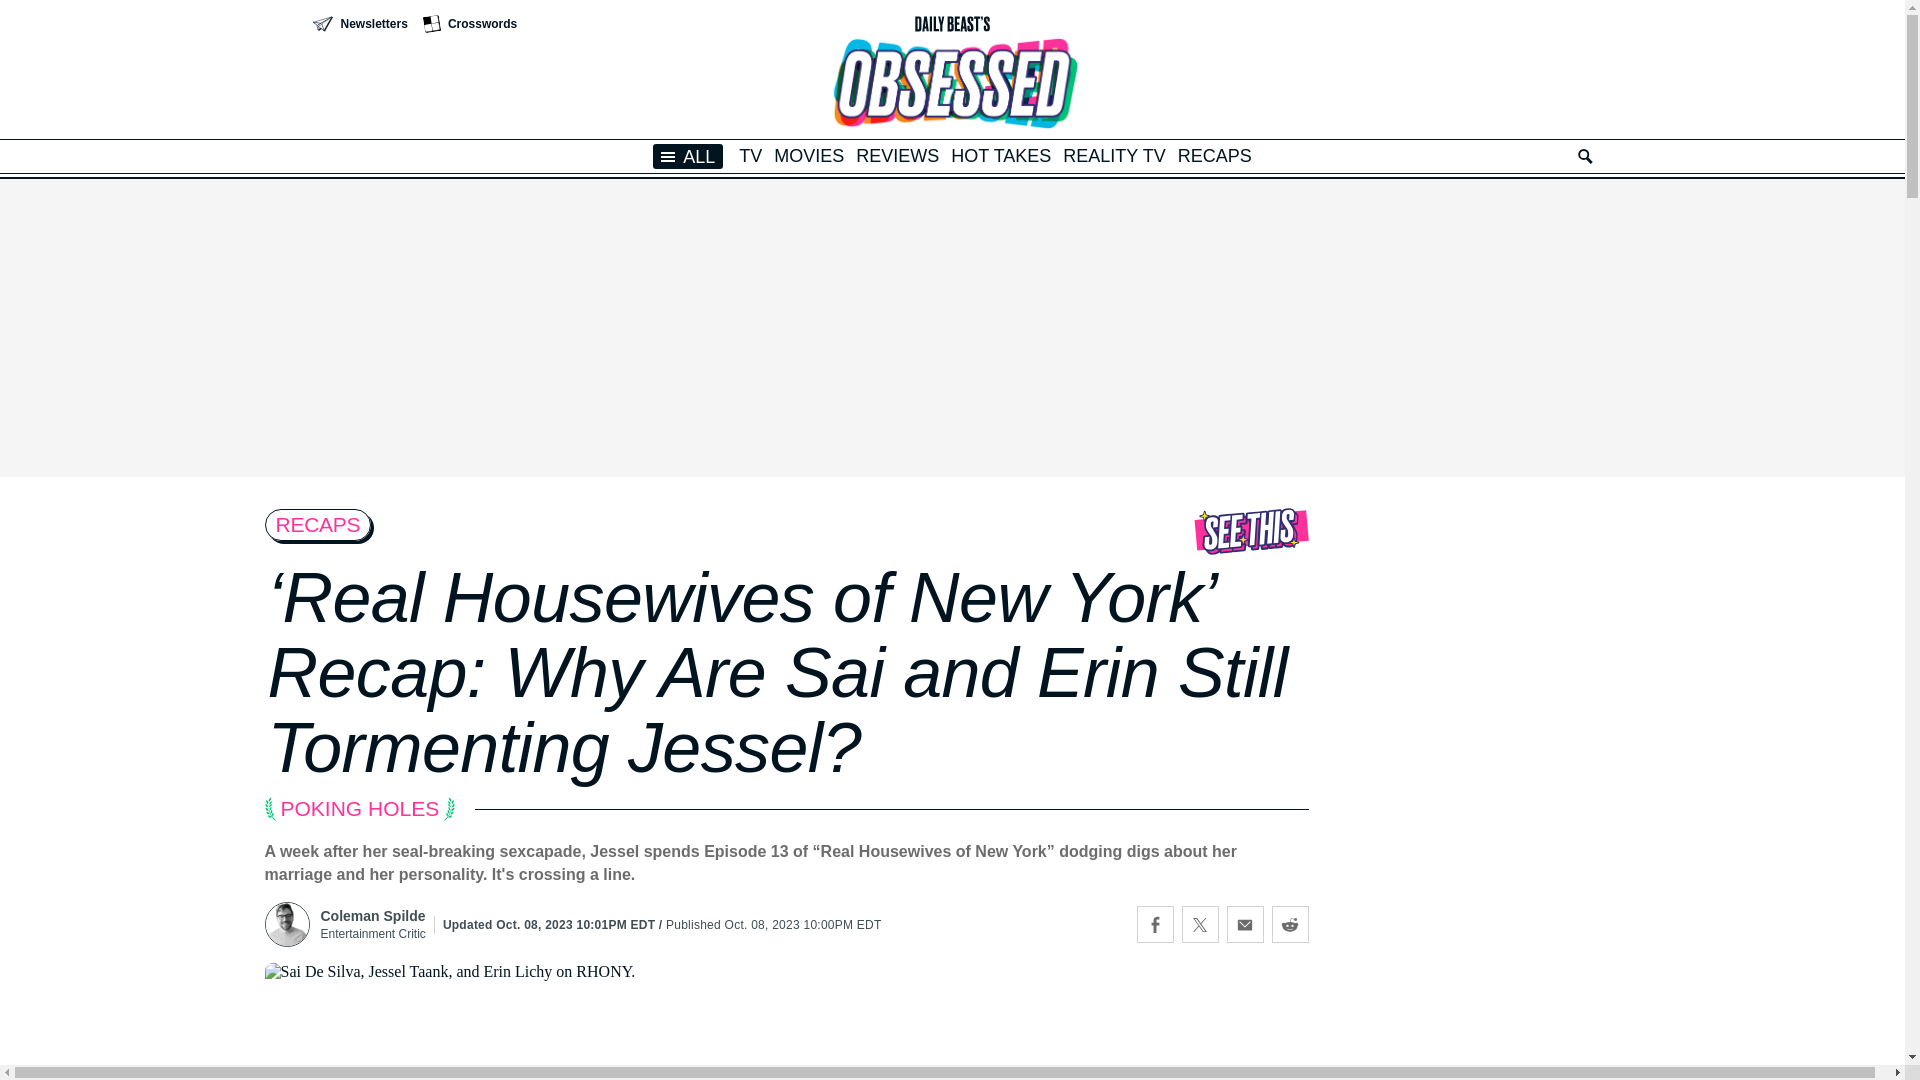 The height and width of the screenshot is (1080, 1920). What do you see at coordinates (317, 524) in the screenshot?
I see `RECAPS` at bounding box center [317, 524].